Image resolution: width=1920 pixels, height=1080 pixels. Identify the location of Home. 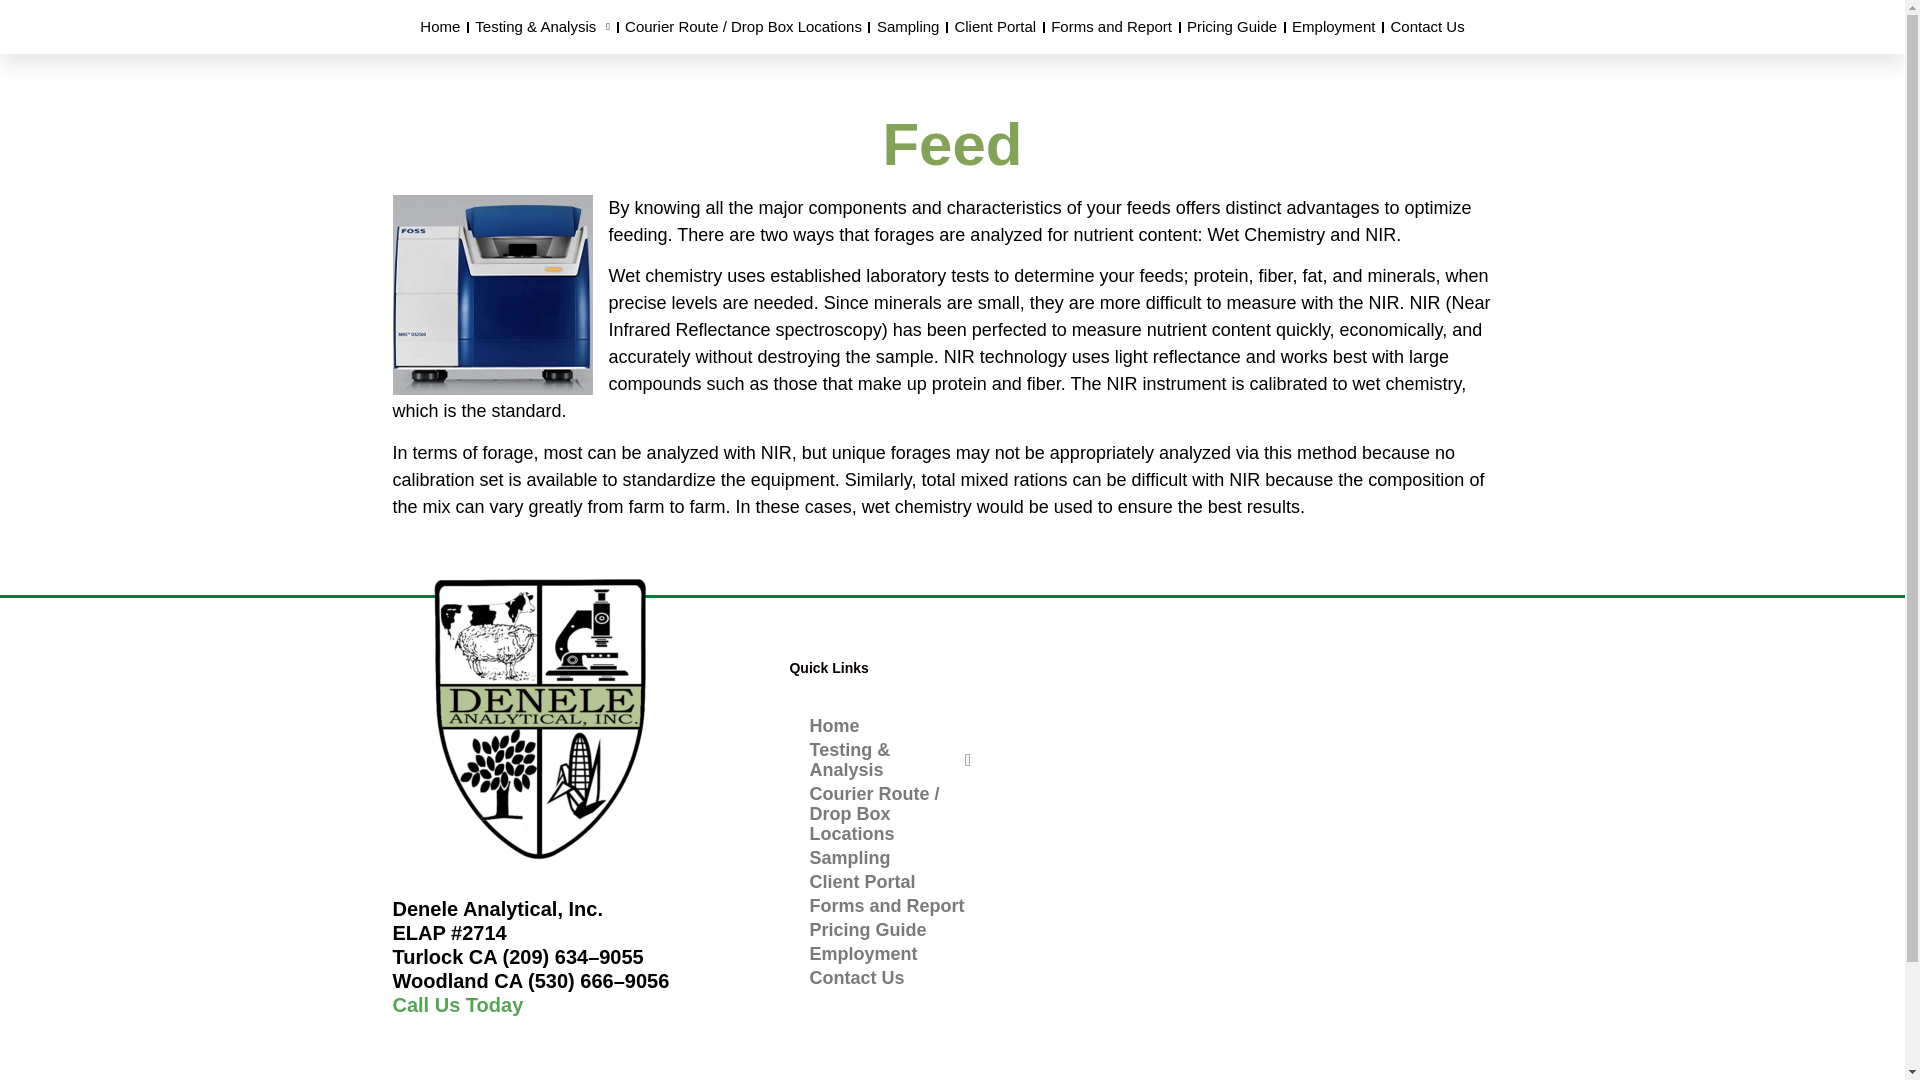
(439, 26).